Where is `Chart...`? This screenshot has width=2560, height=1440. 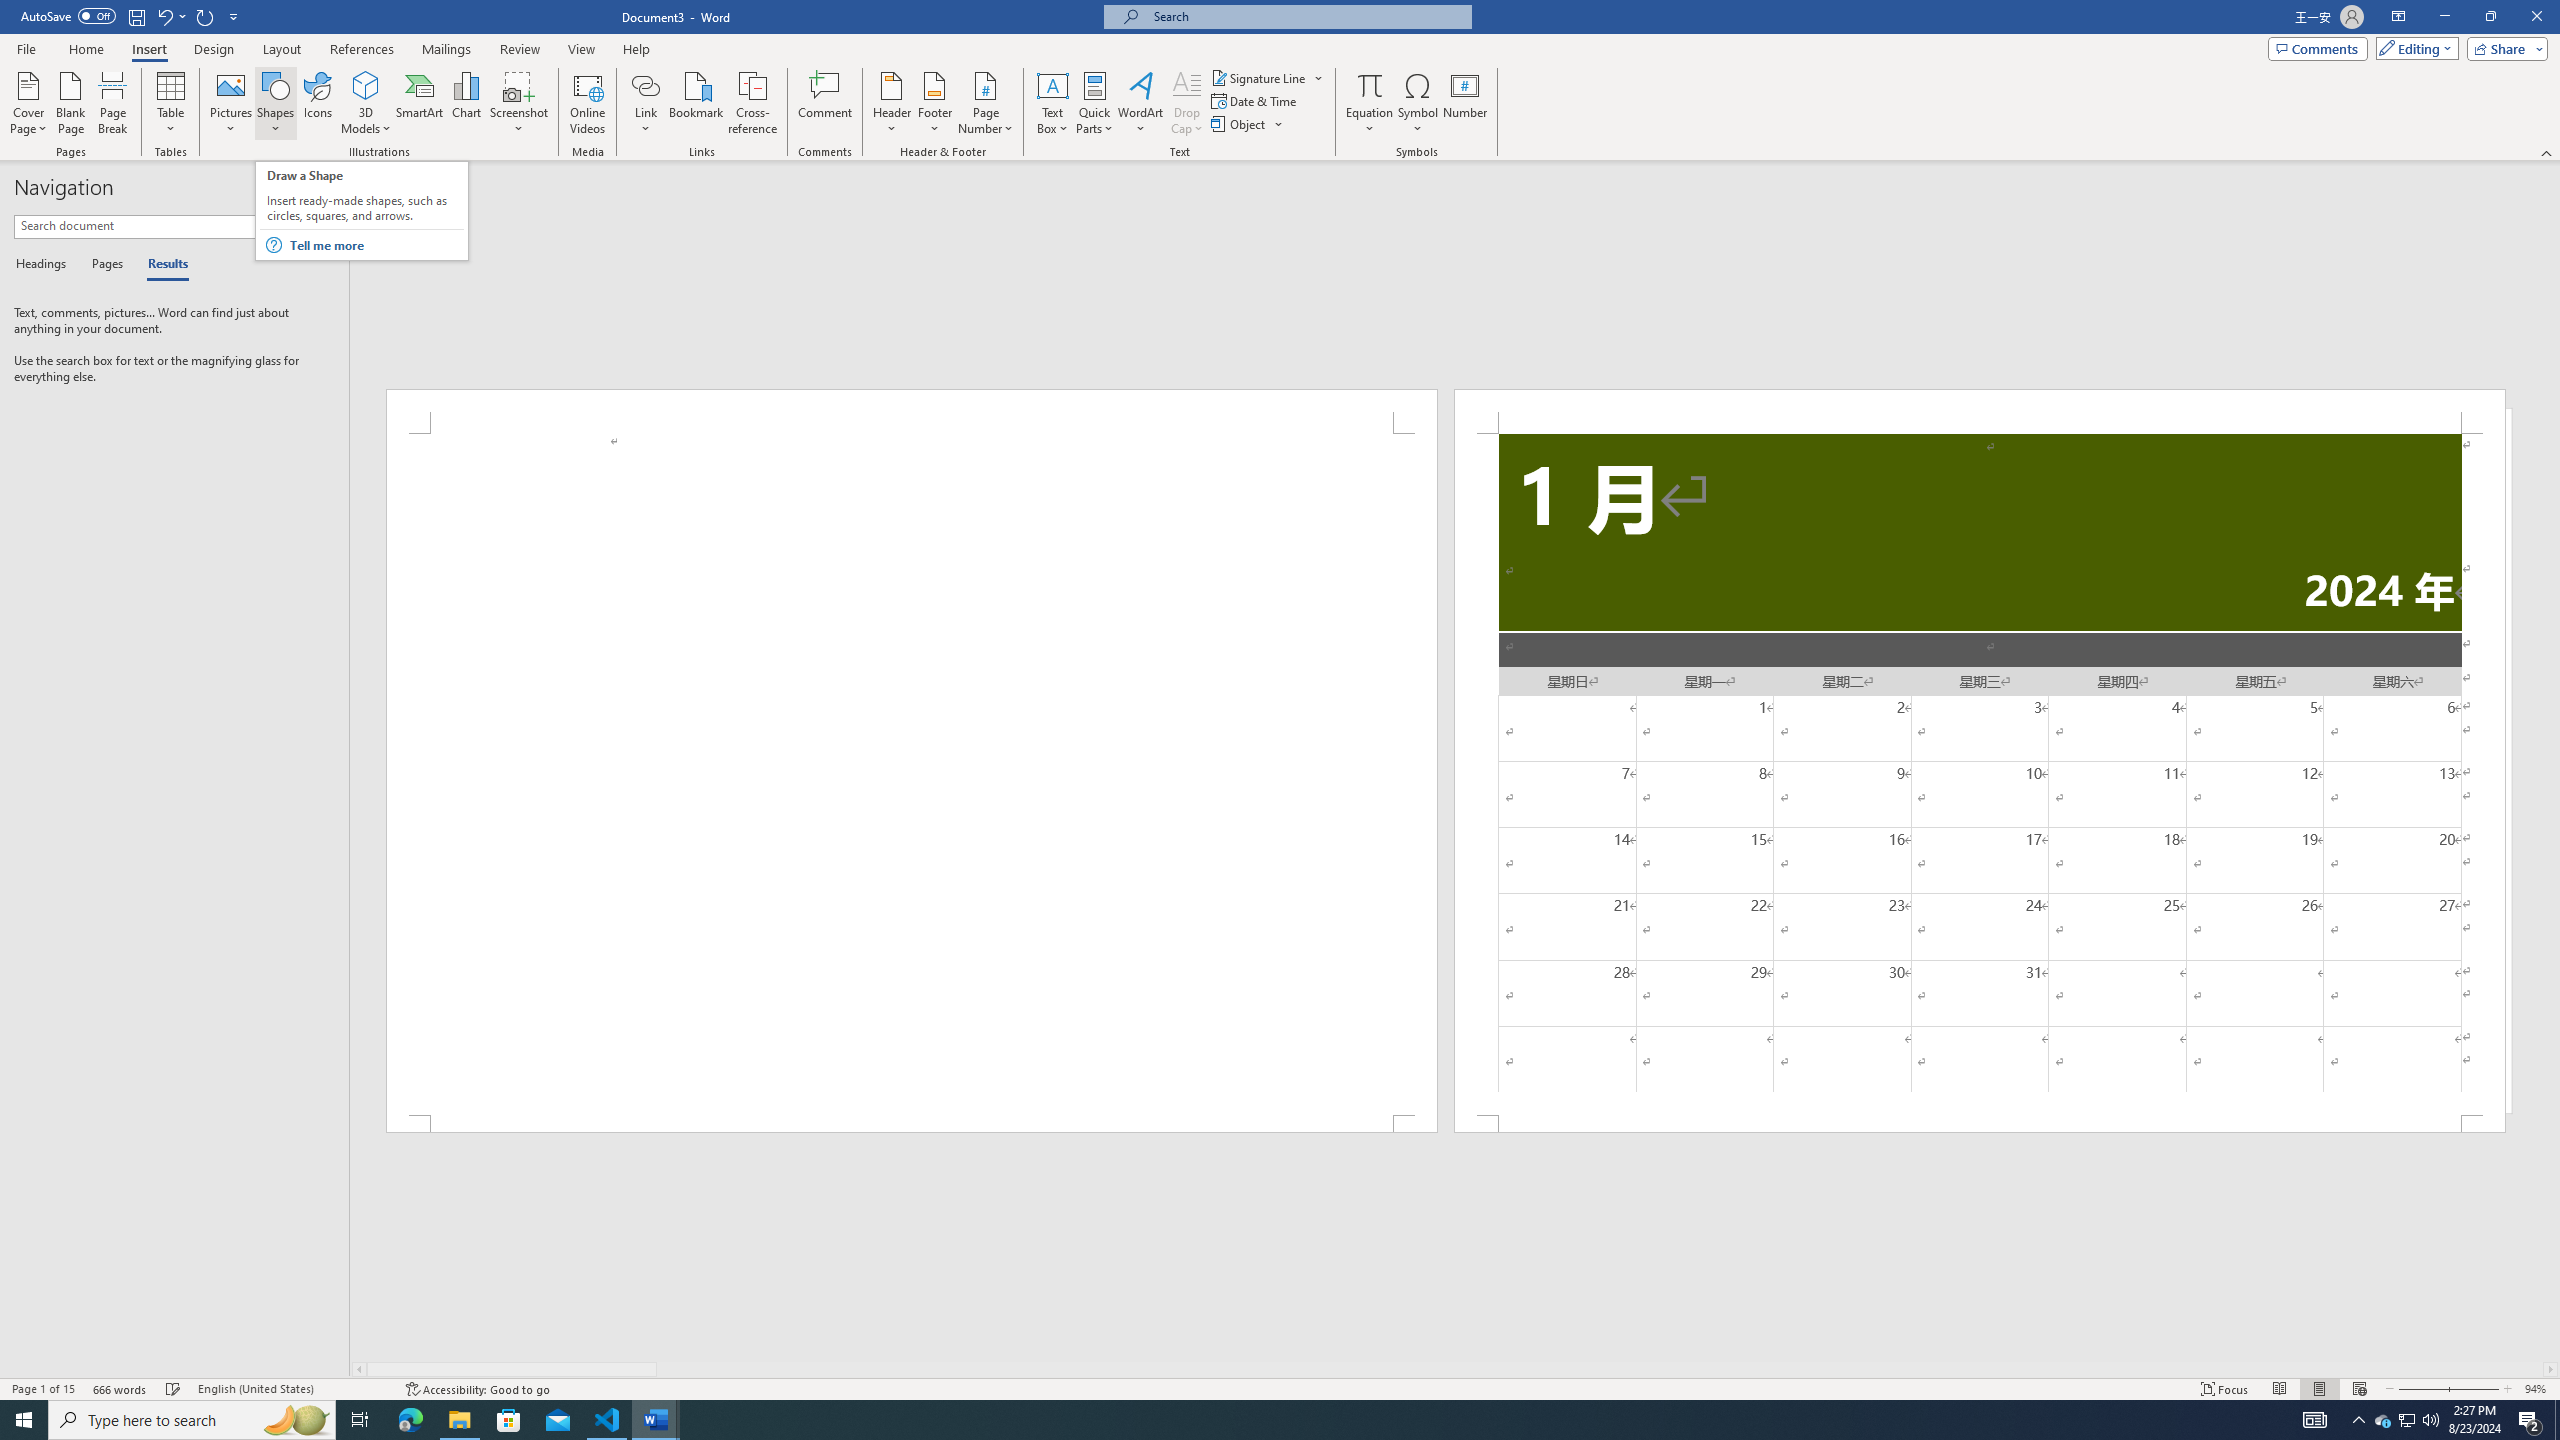 Chart... is located at coordinates (466, 103).